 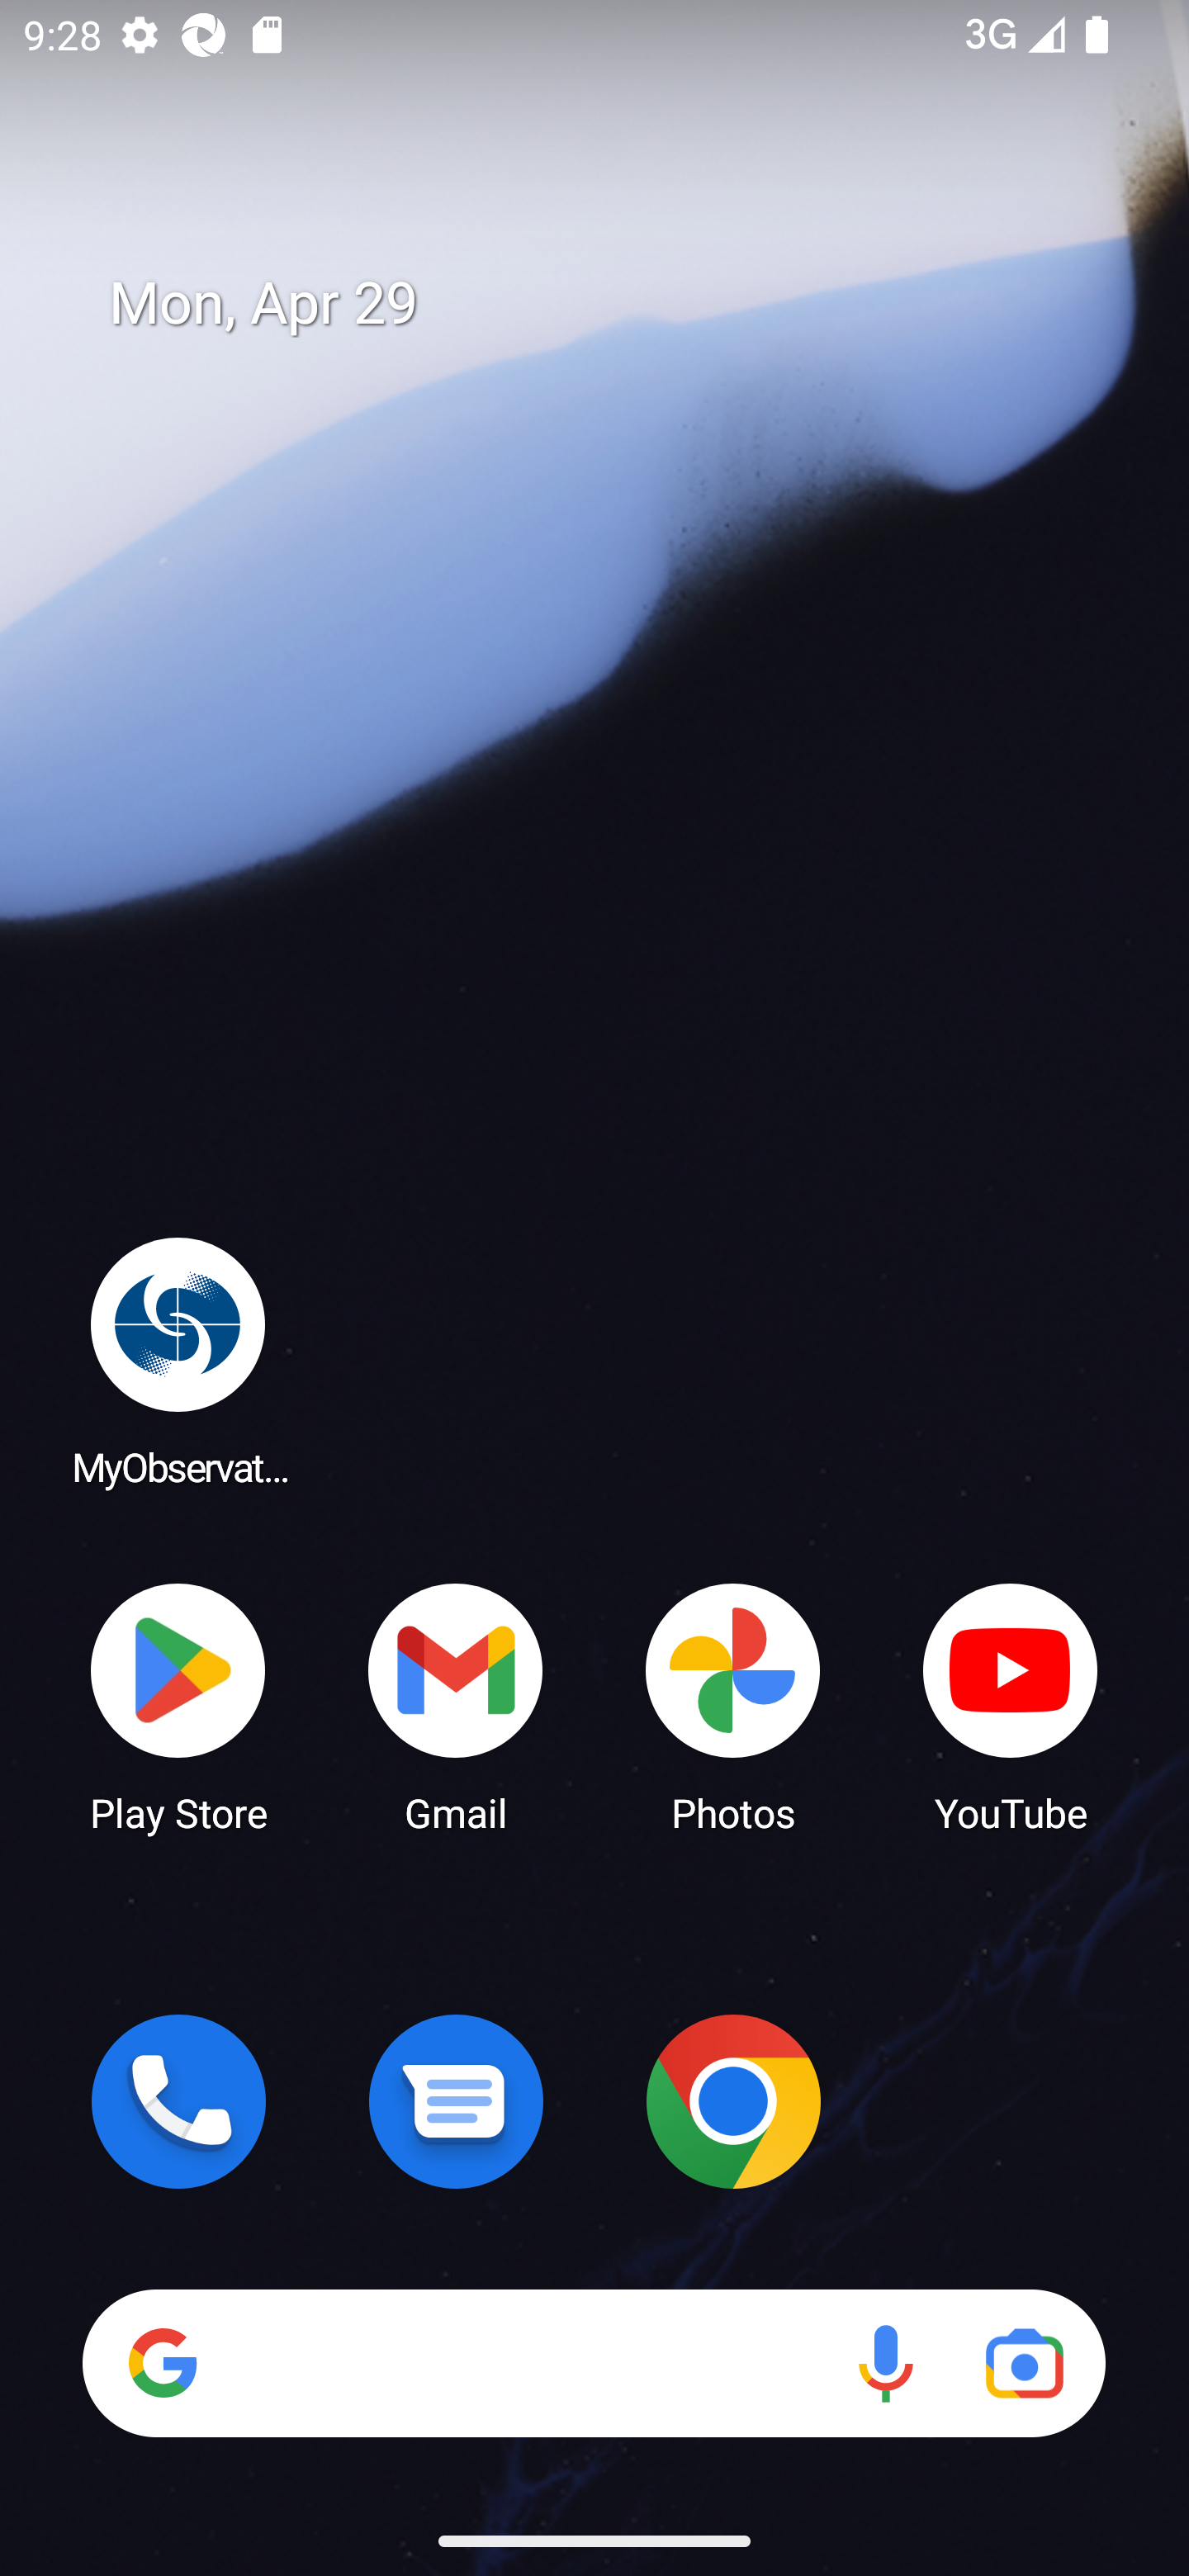 I want to click on Photos, so click(x=733, y=1706).